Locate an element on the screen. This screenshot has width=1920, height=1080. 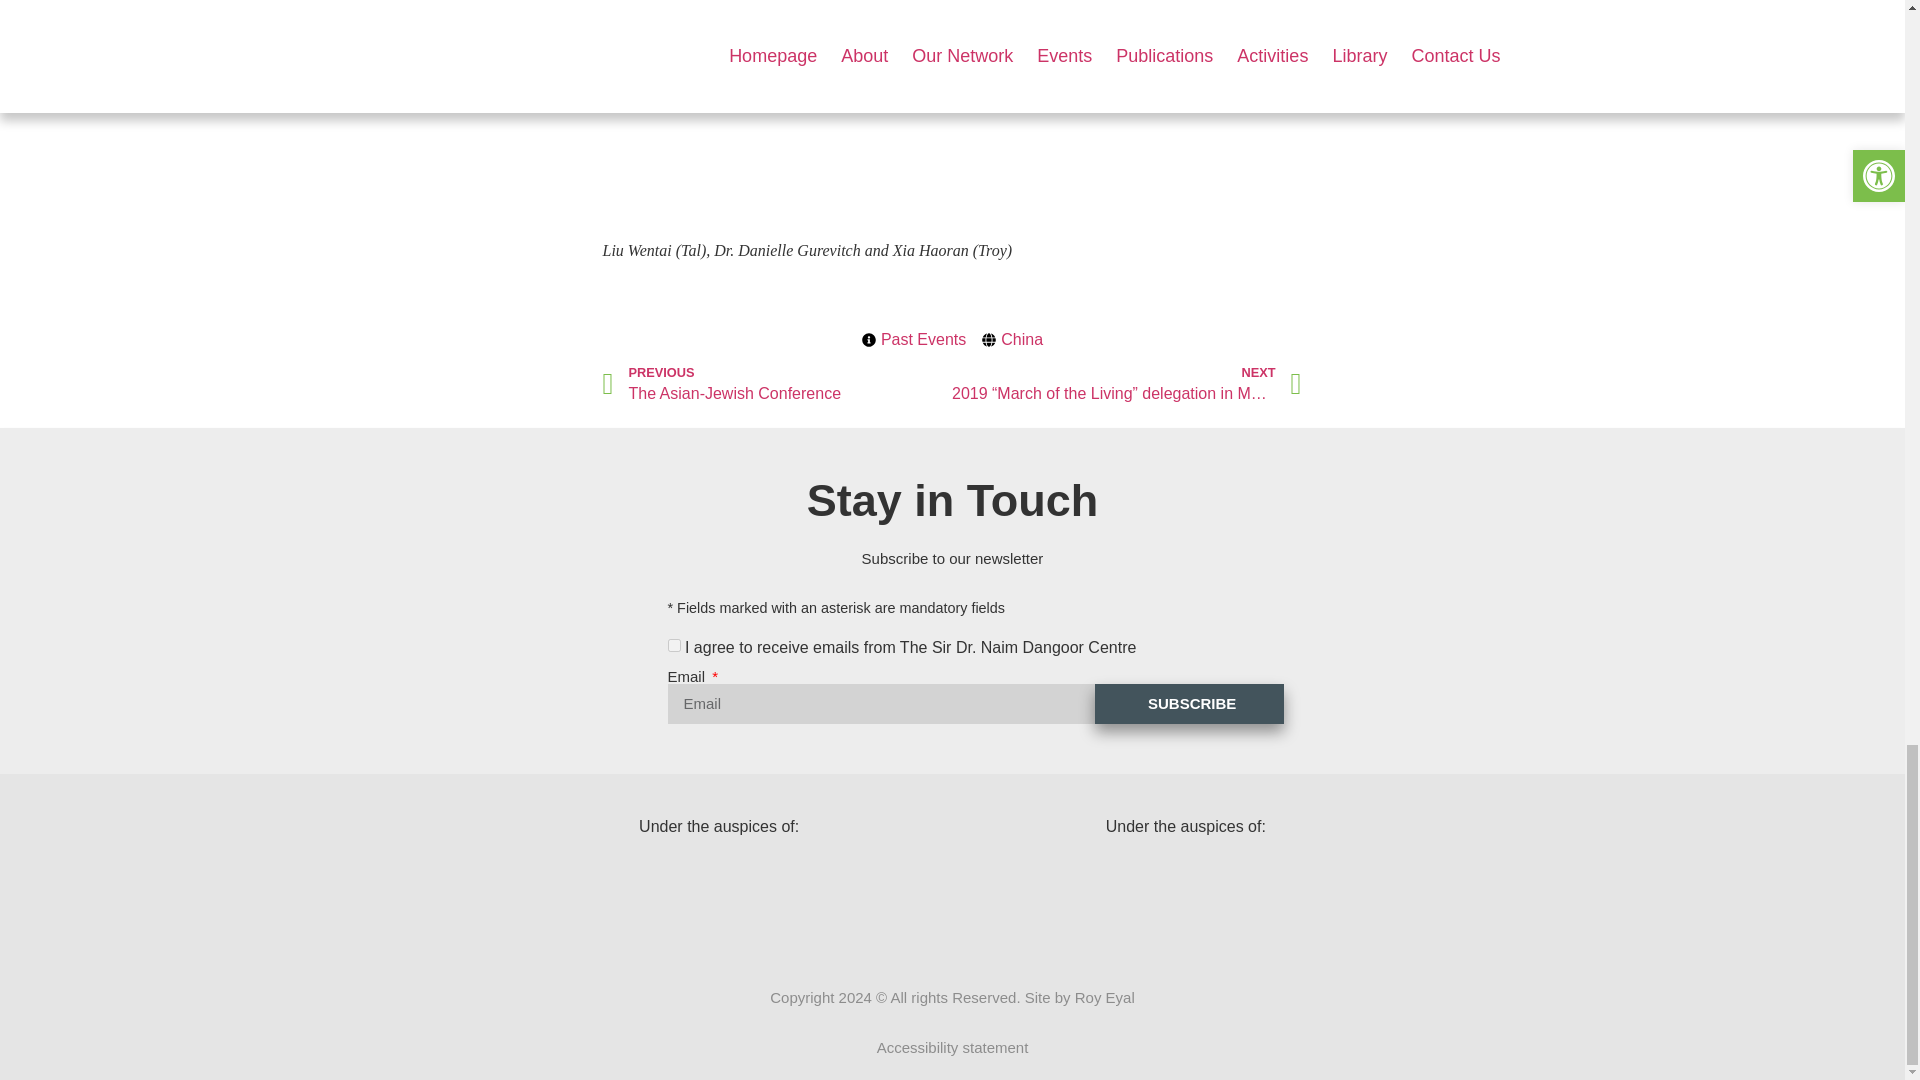
on is located at coordinates (674, 646).